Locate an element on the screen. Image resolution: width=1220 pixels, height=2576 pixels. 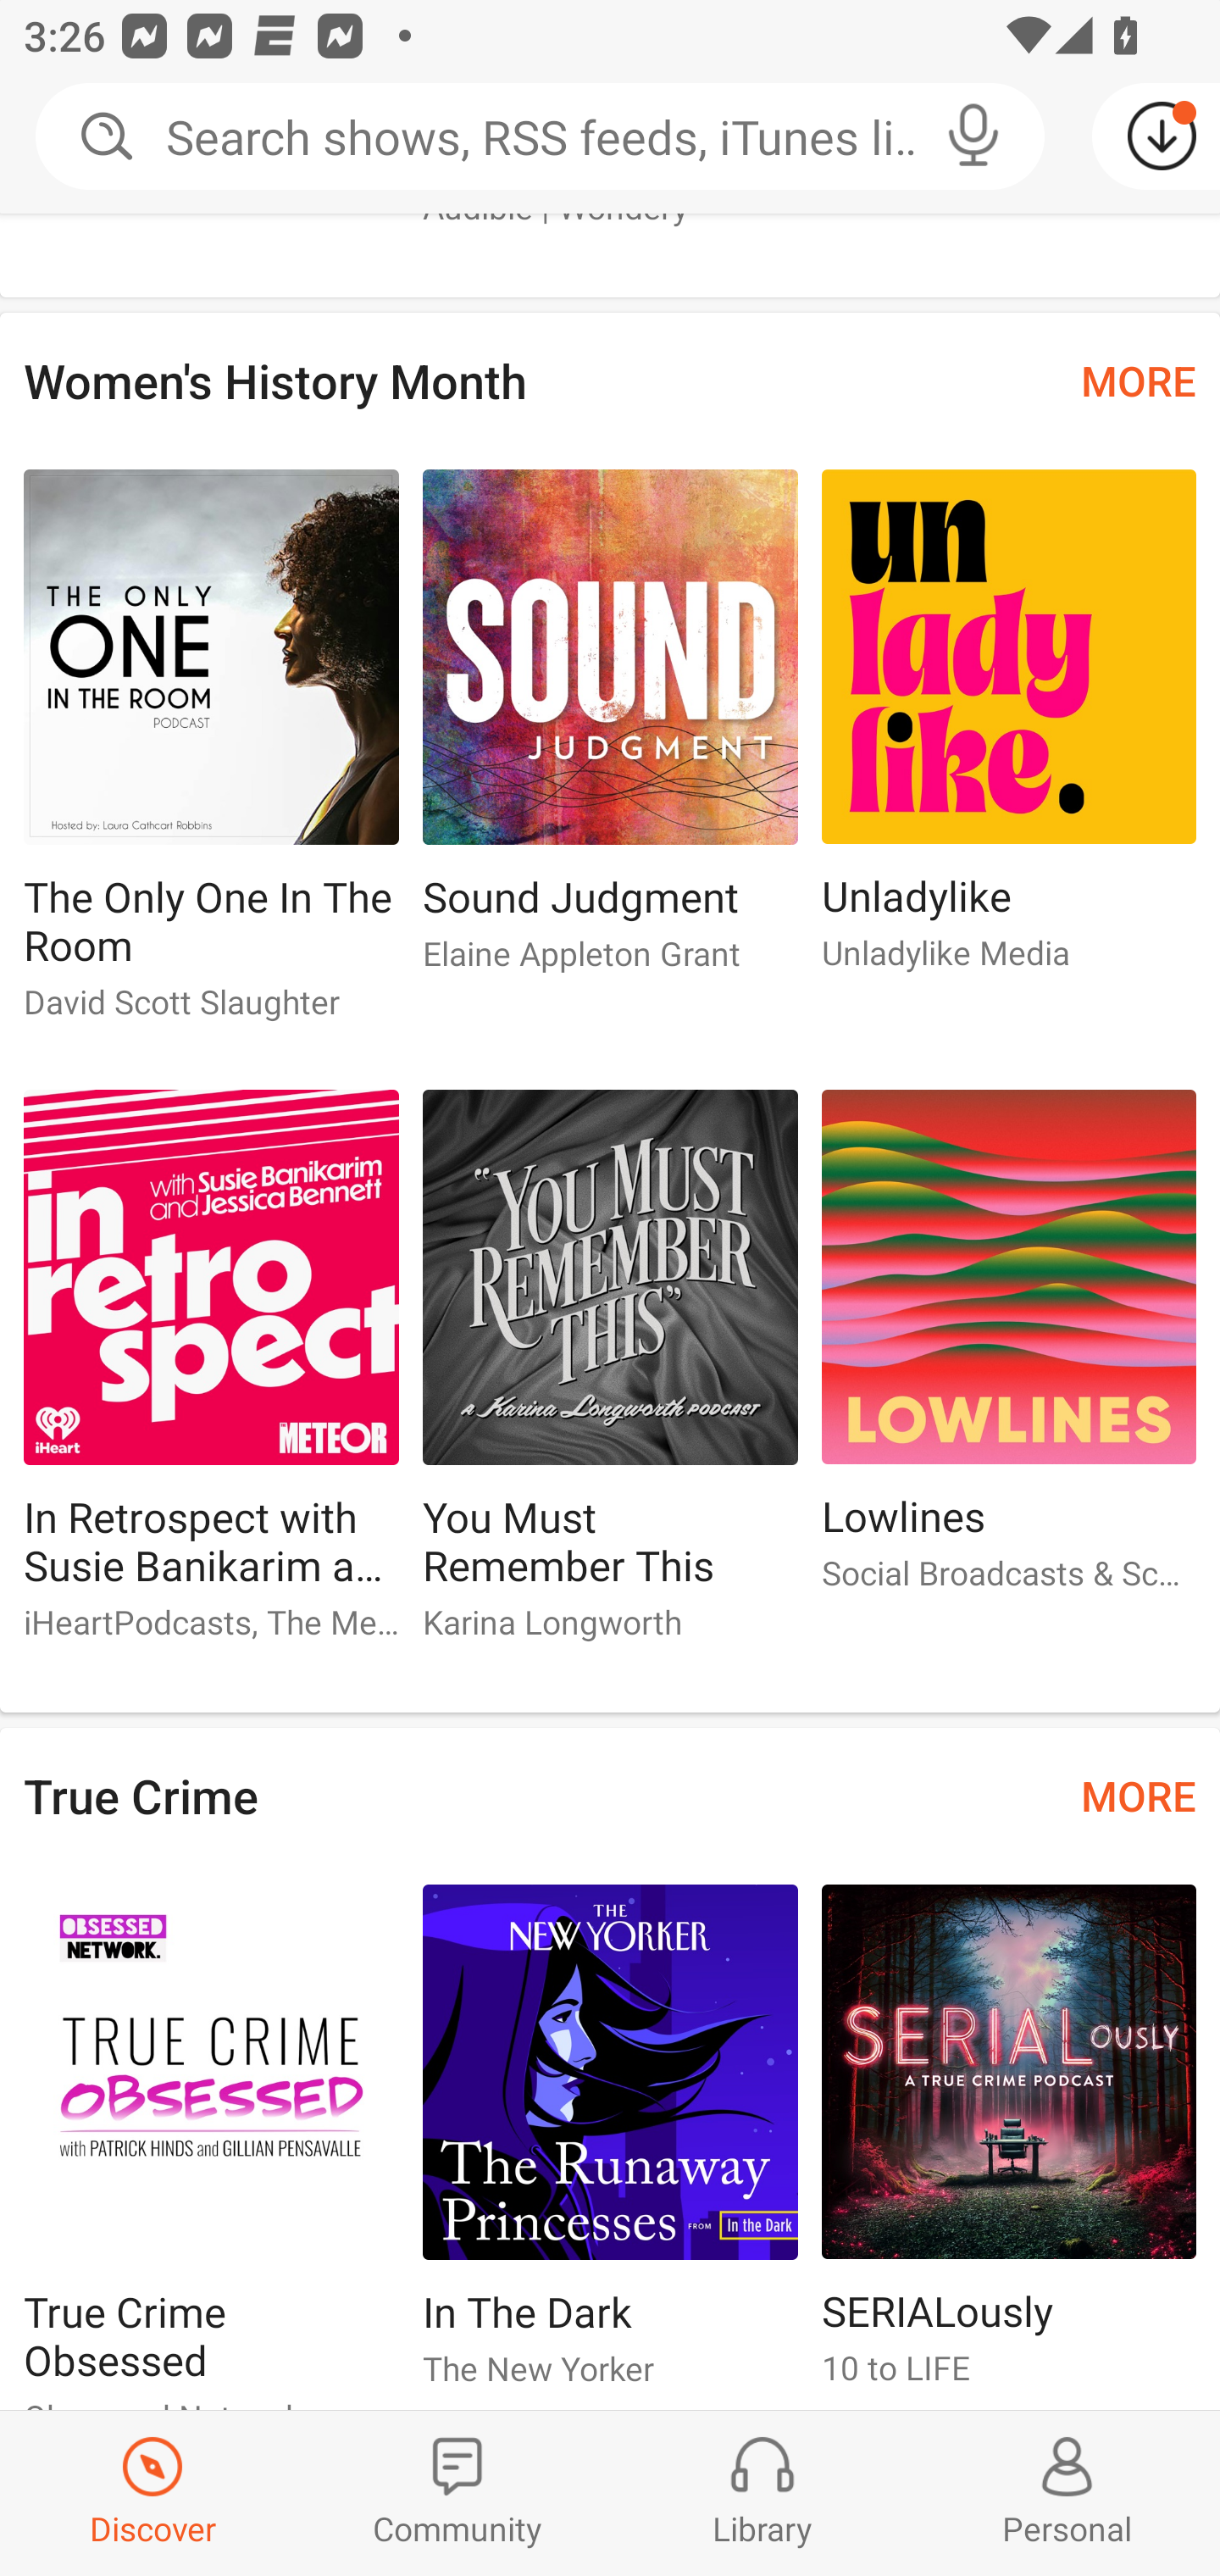
SERIALously SERIALously 10 to LIFE is located at coordinates (1009, 2148).